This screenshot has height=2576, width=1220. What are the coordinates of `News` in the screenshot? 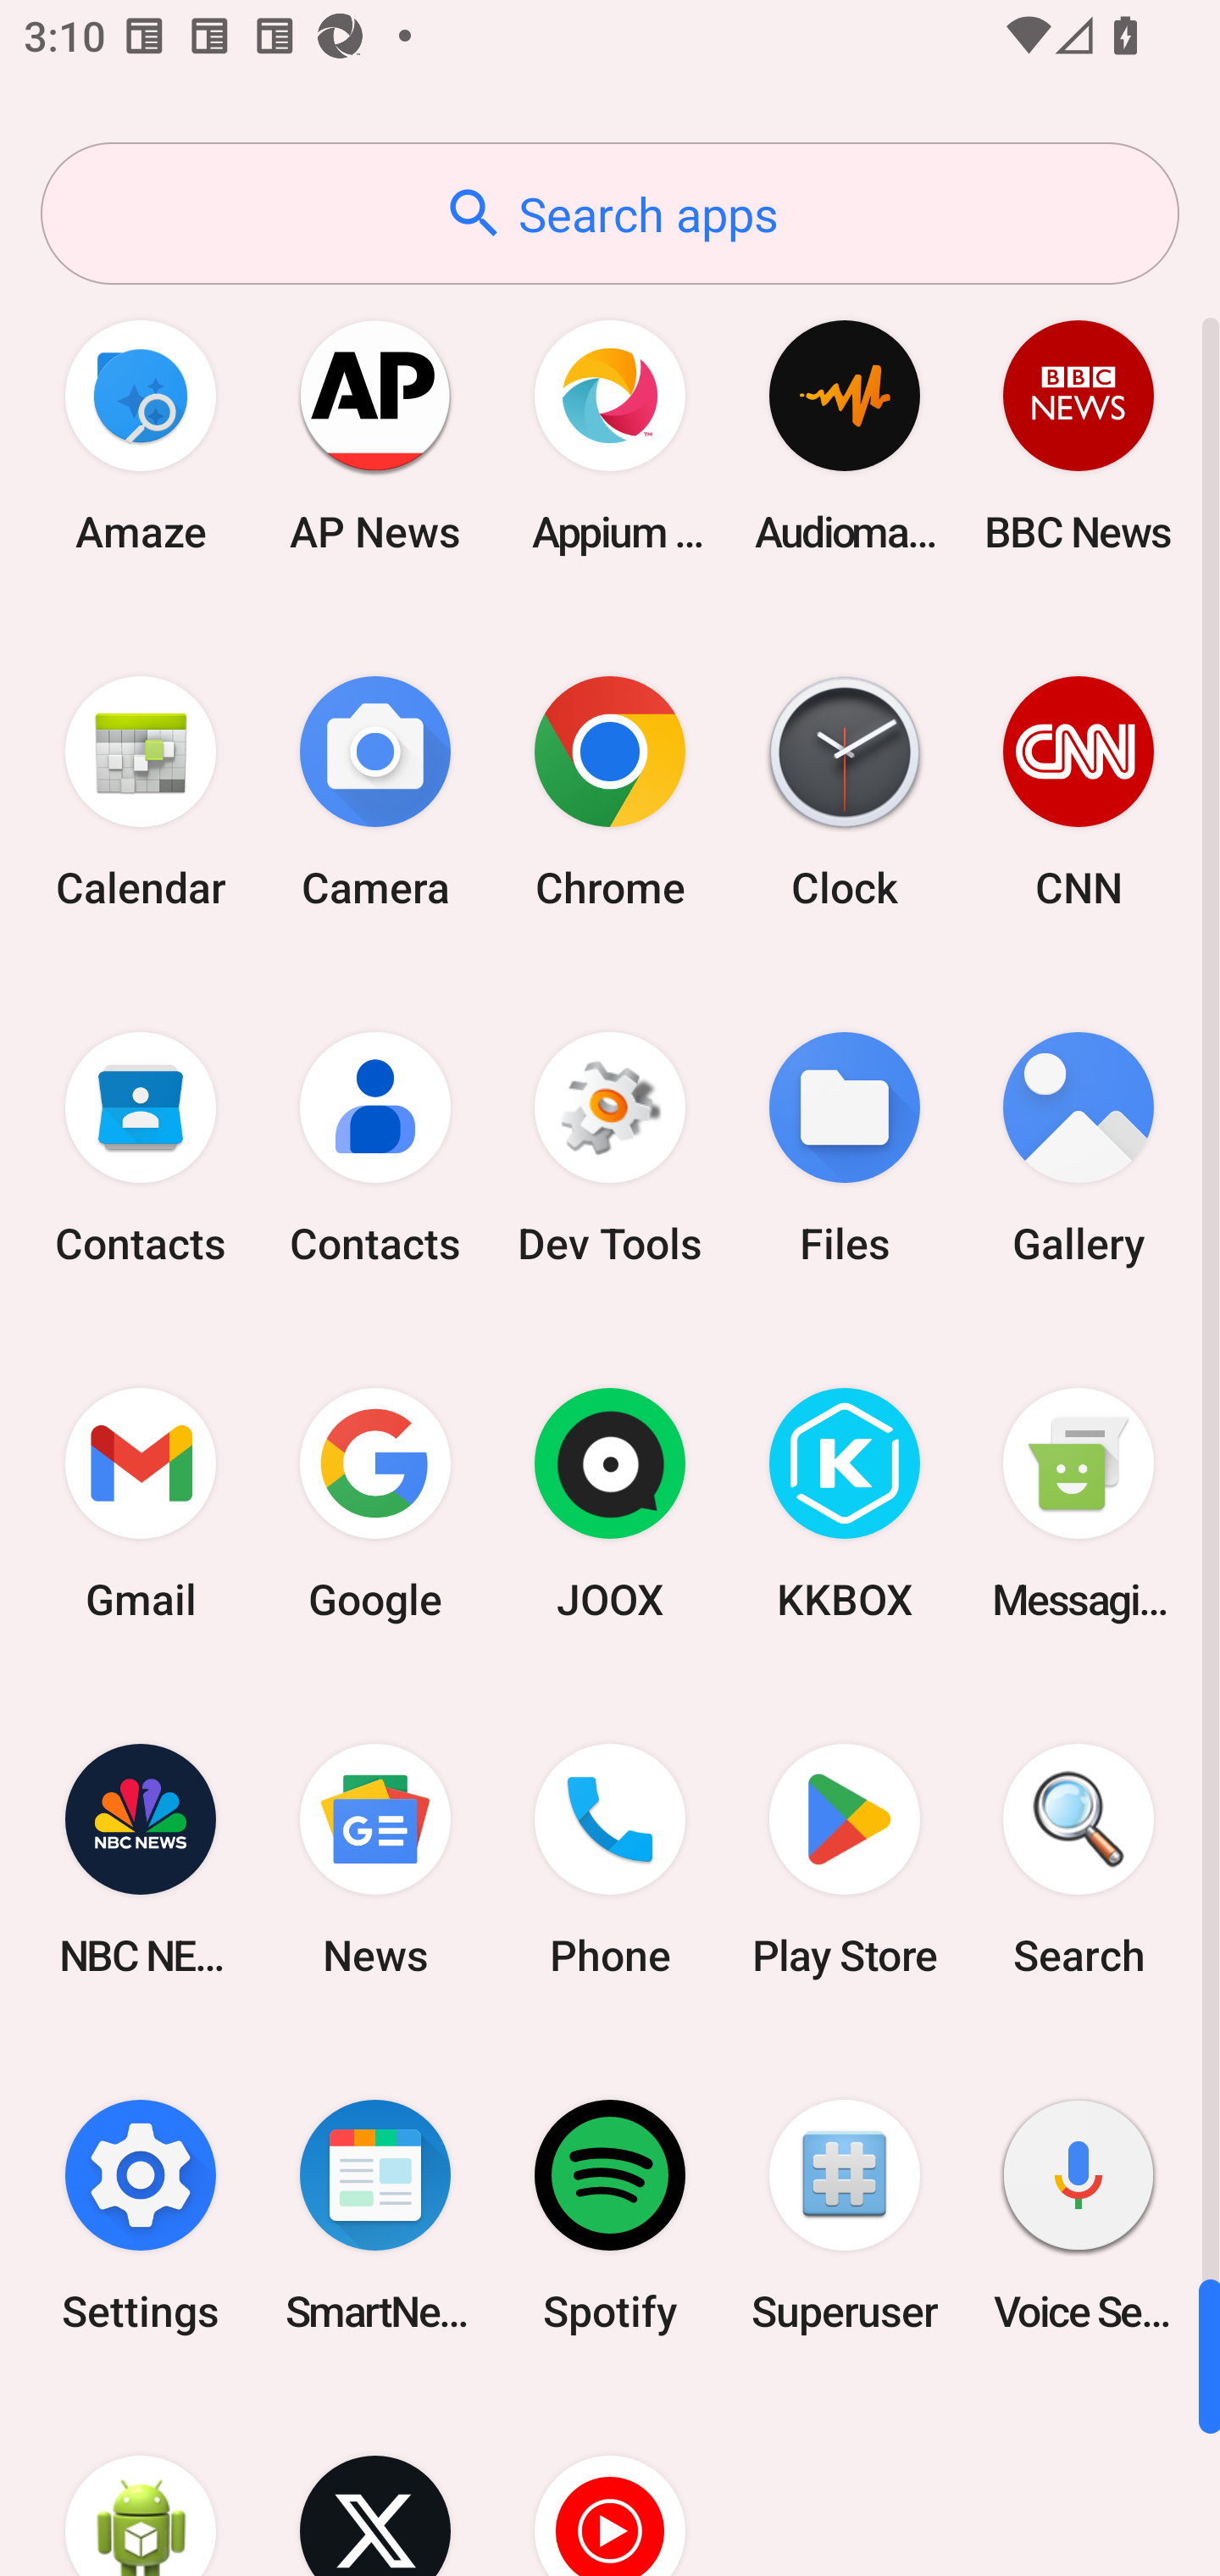 It's located at (375, 1859).